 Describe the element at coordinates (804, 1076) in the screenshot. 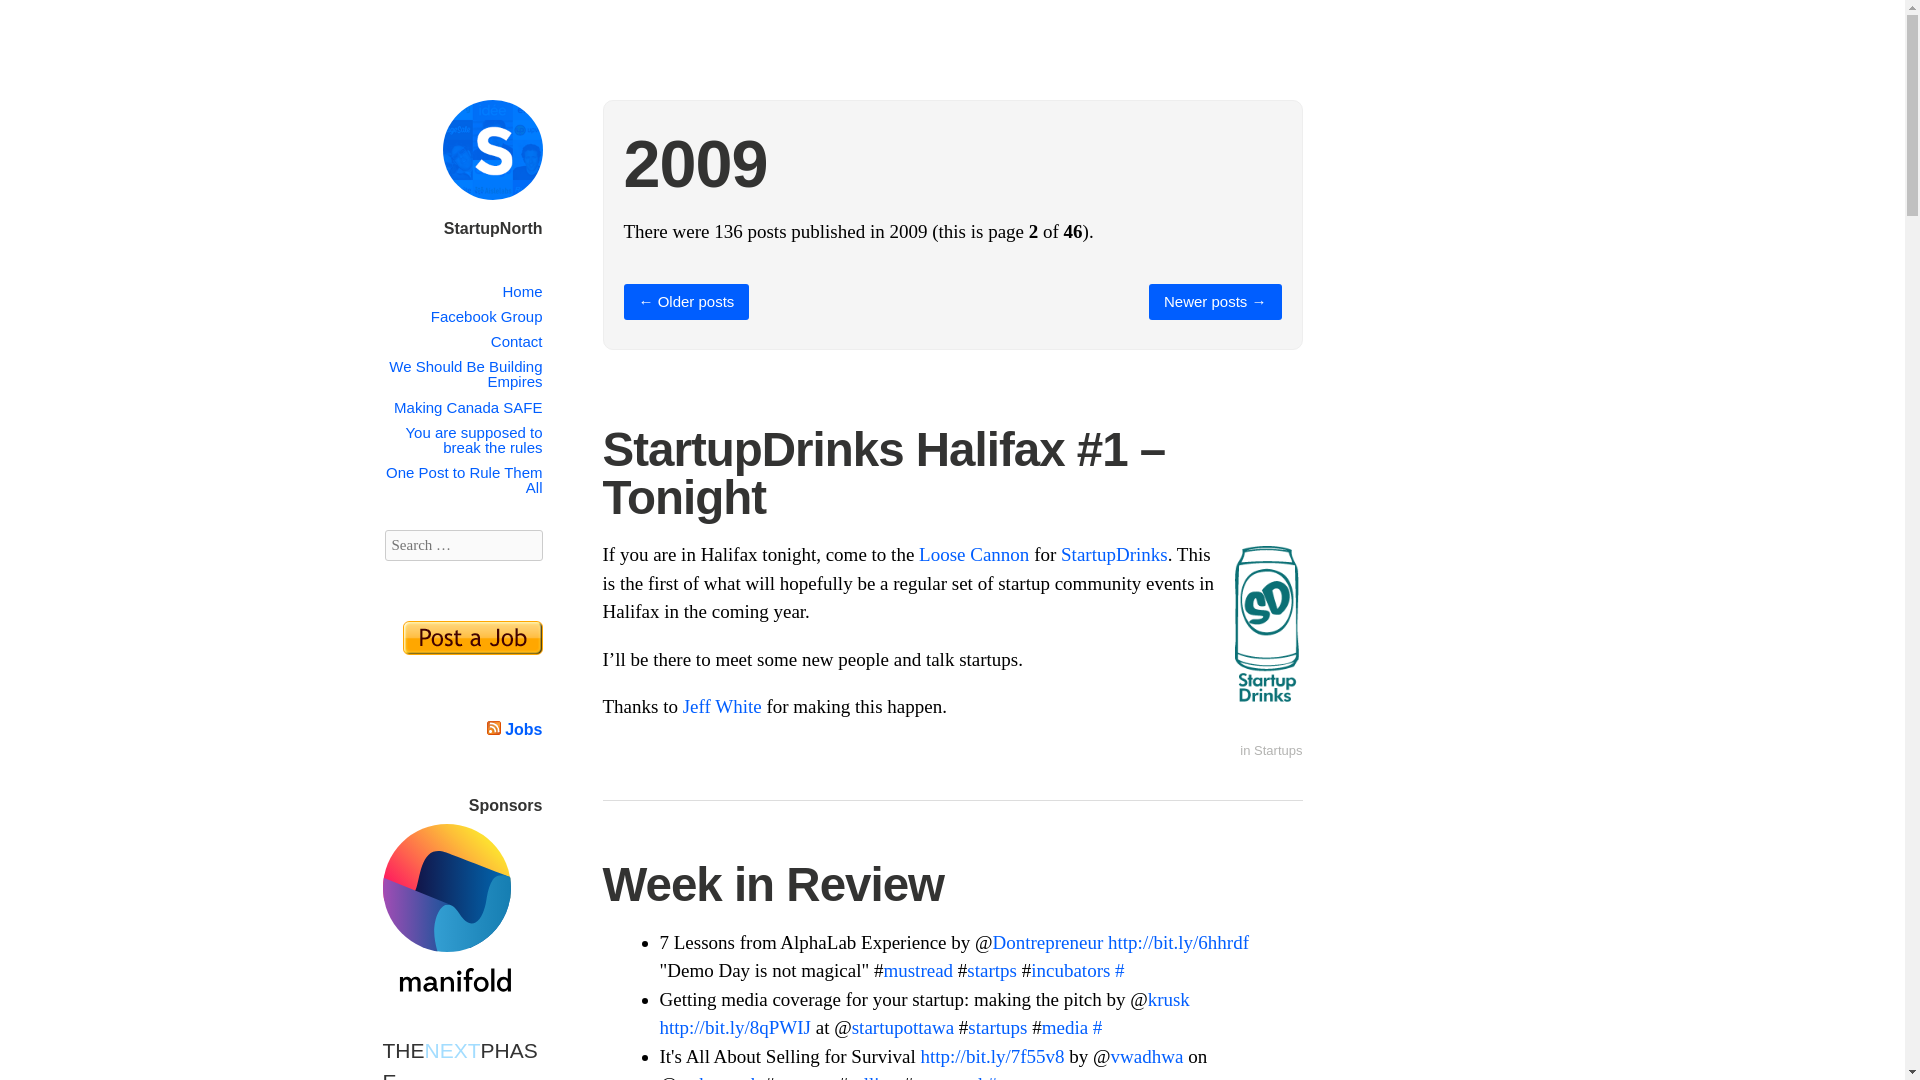

I see `startups` at that location.